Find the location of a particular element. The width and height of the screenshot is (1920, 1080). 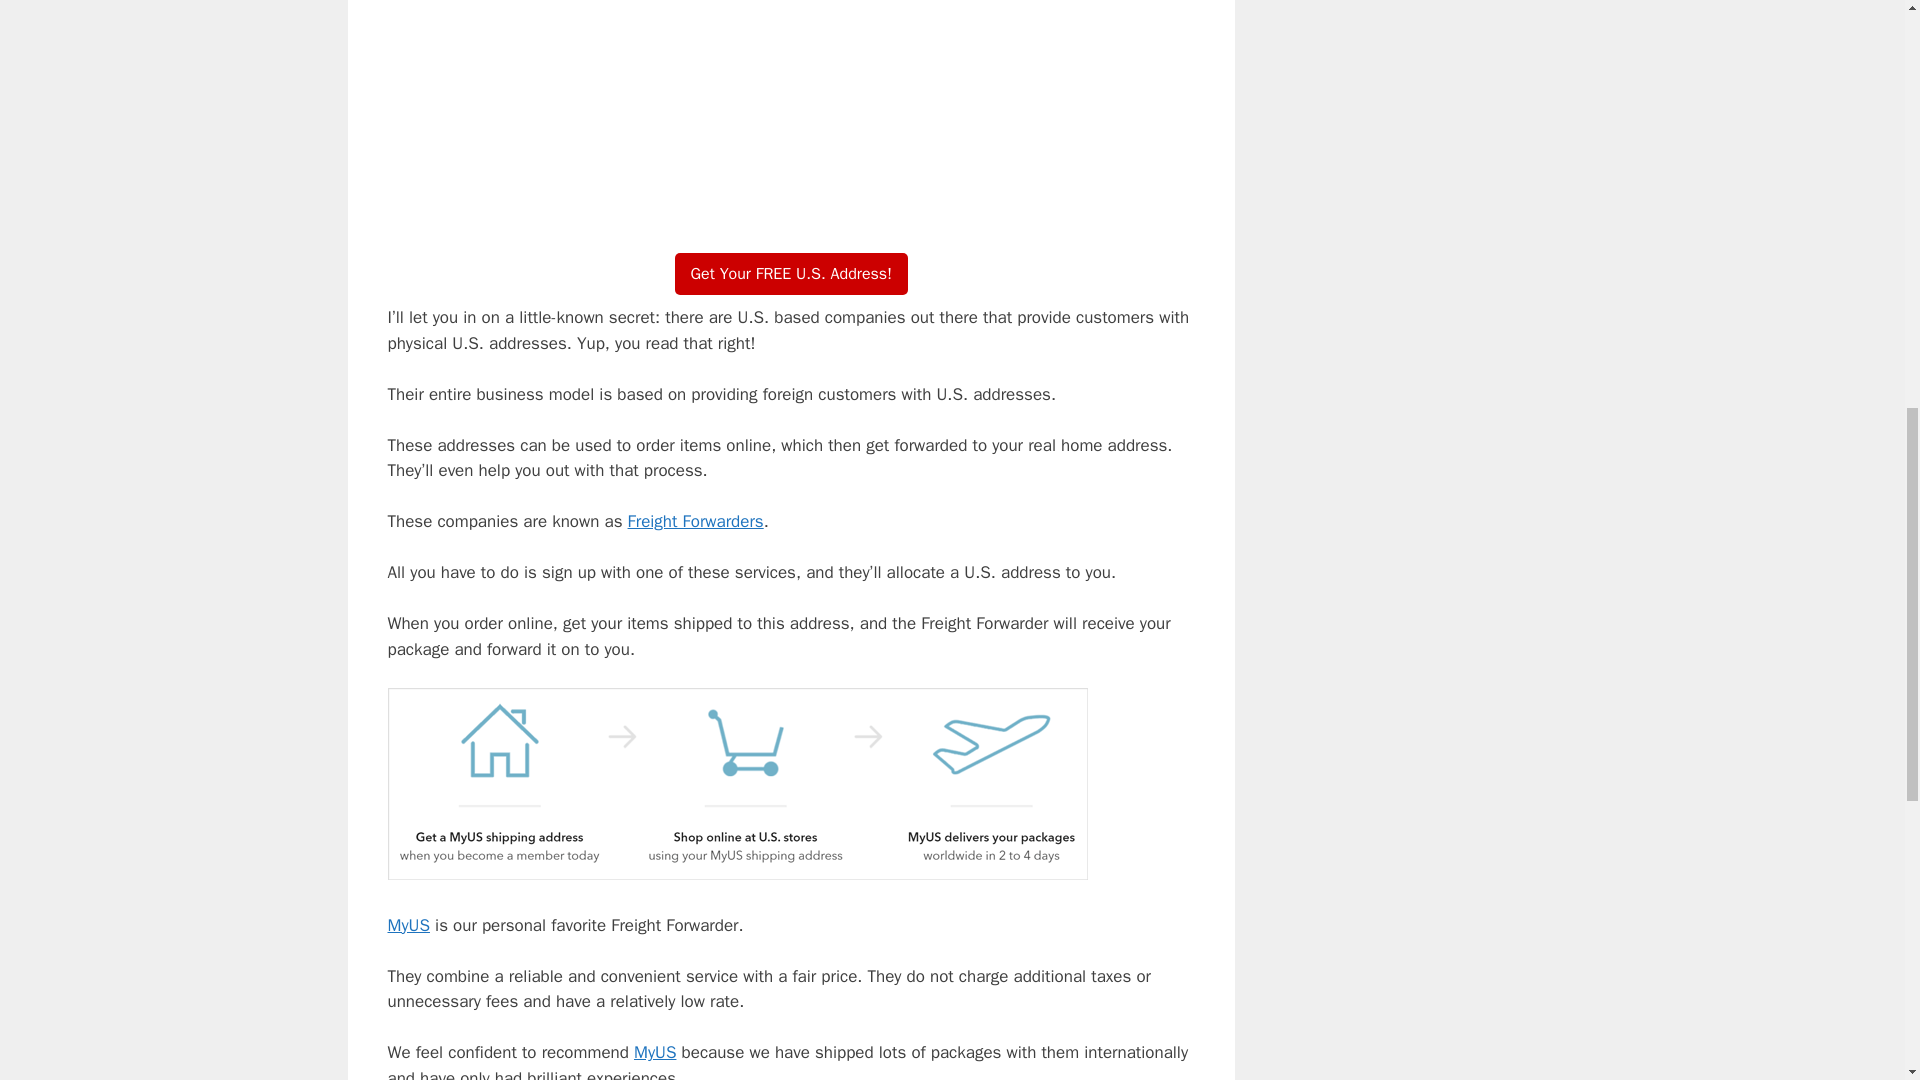

Get Your FREE U.S. Address! is located at coordinates (792, 273).